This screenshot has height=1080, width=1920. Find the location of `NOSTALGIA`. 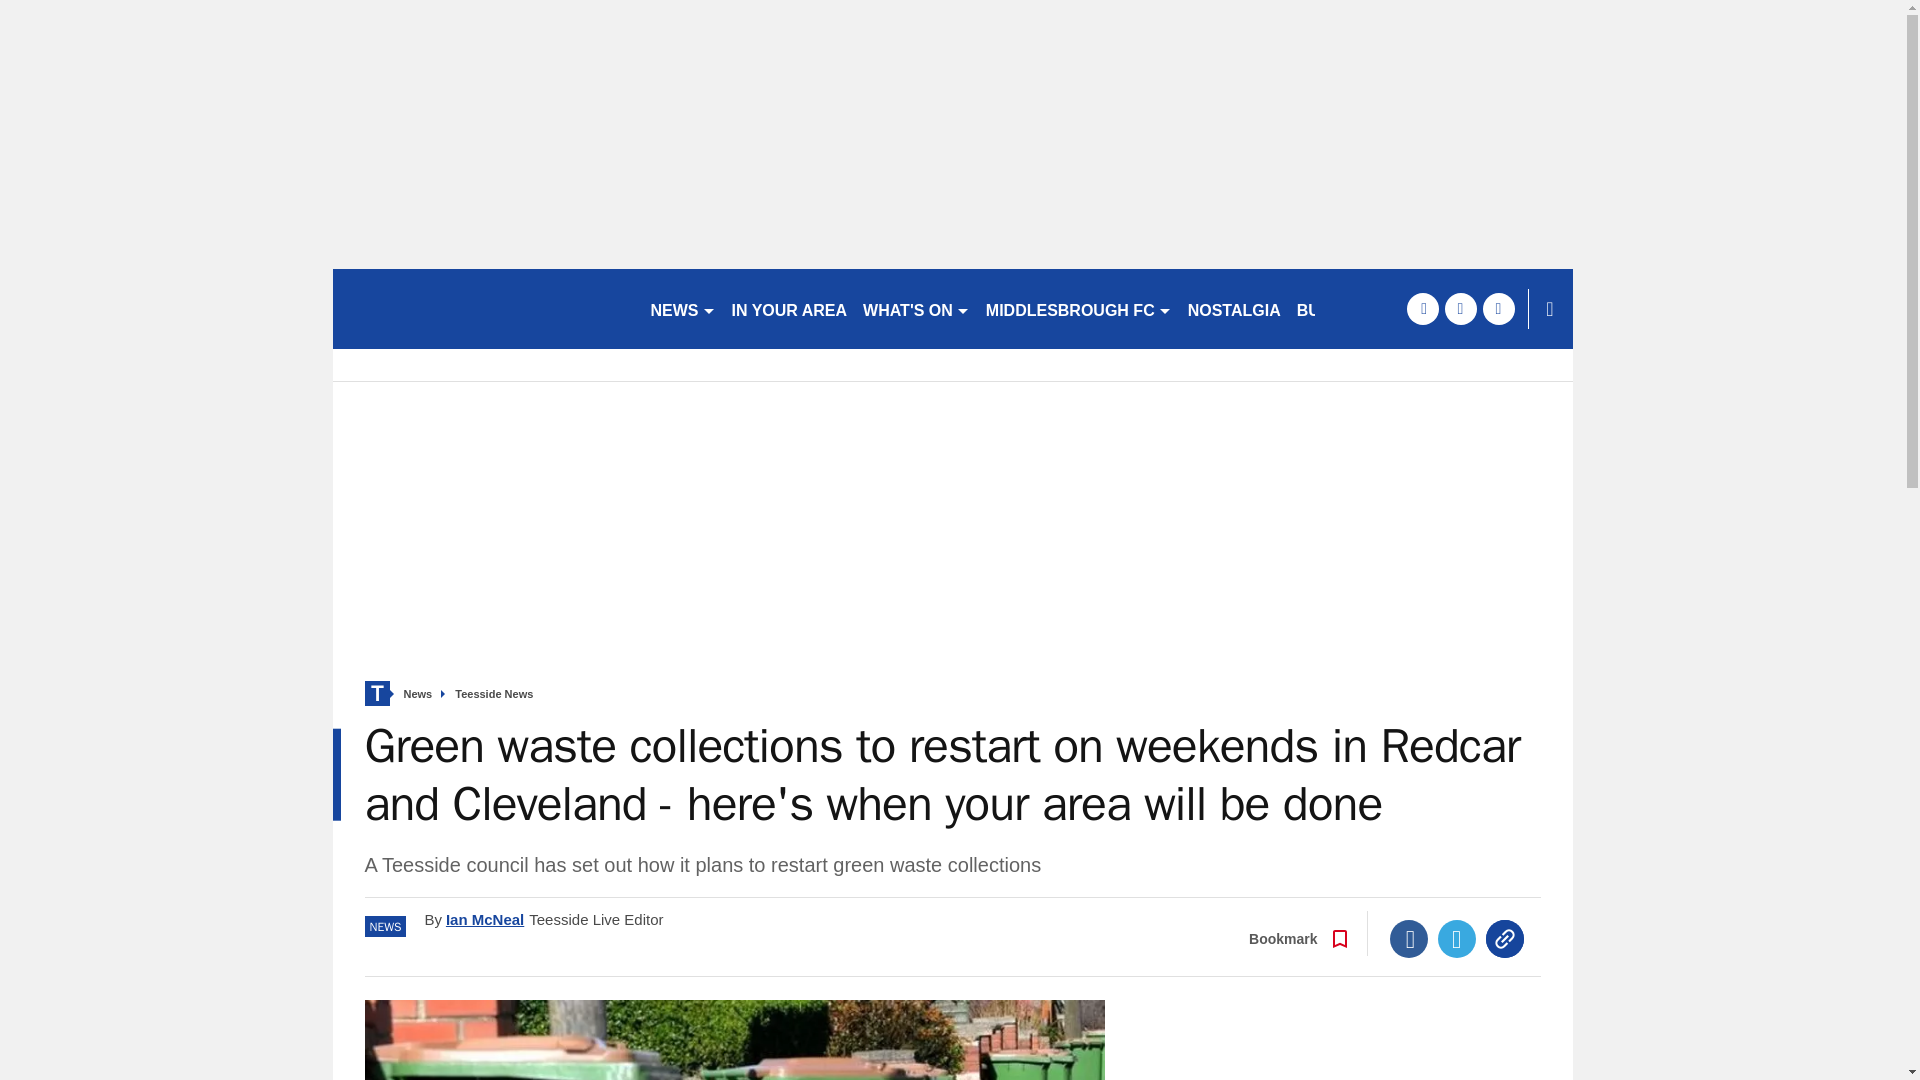

NOSTALGIA is located at coordinates (1234, 308).